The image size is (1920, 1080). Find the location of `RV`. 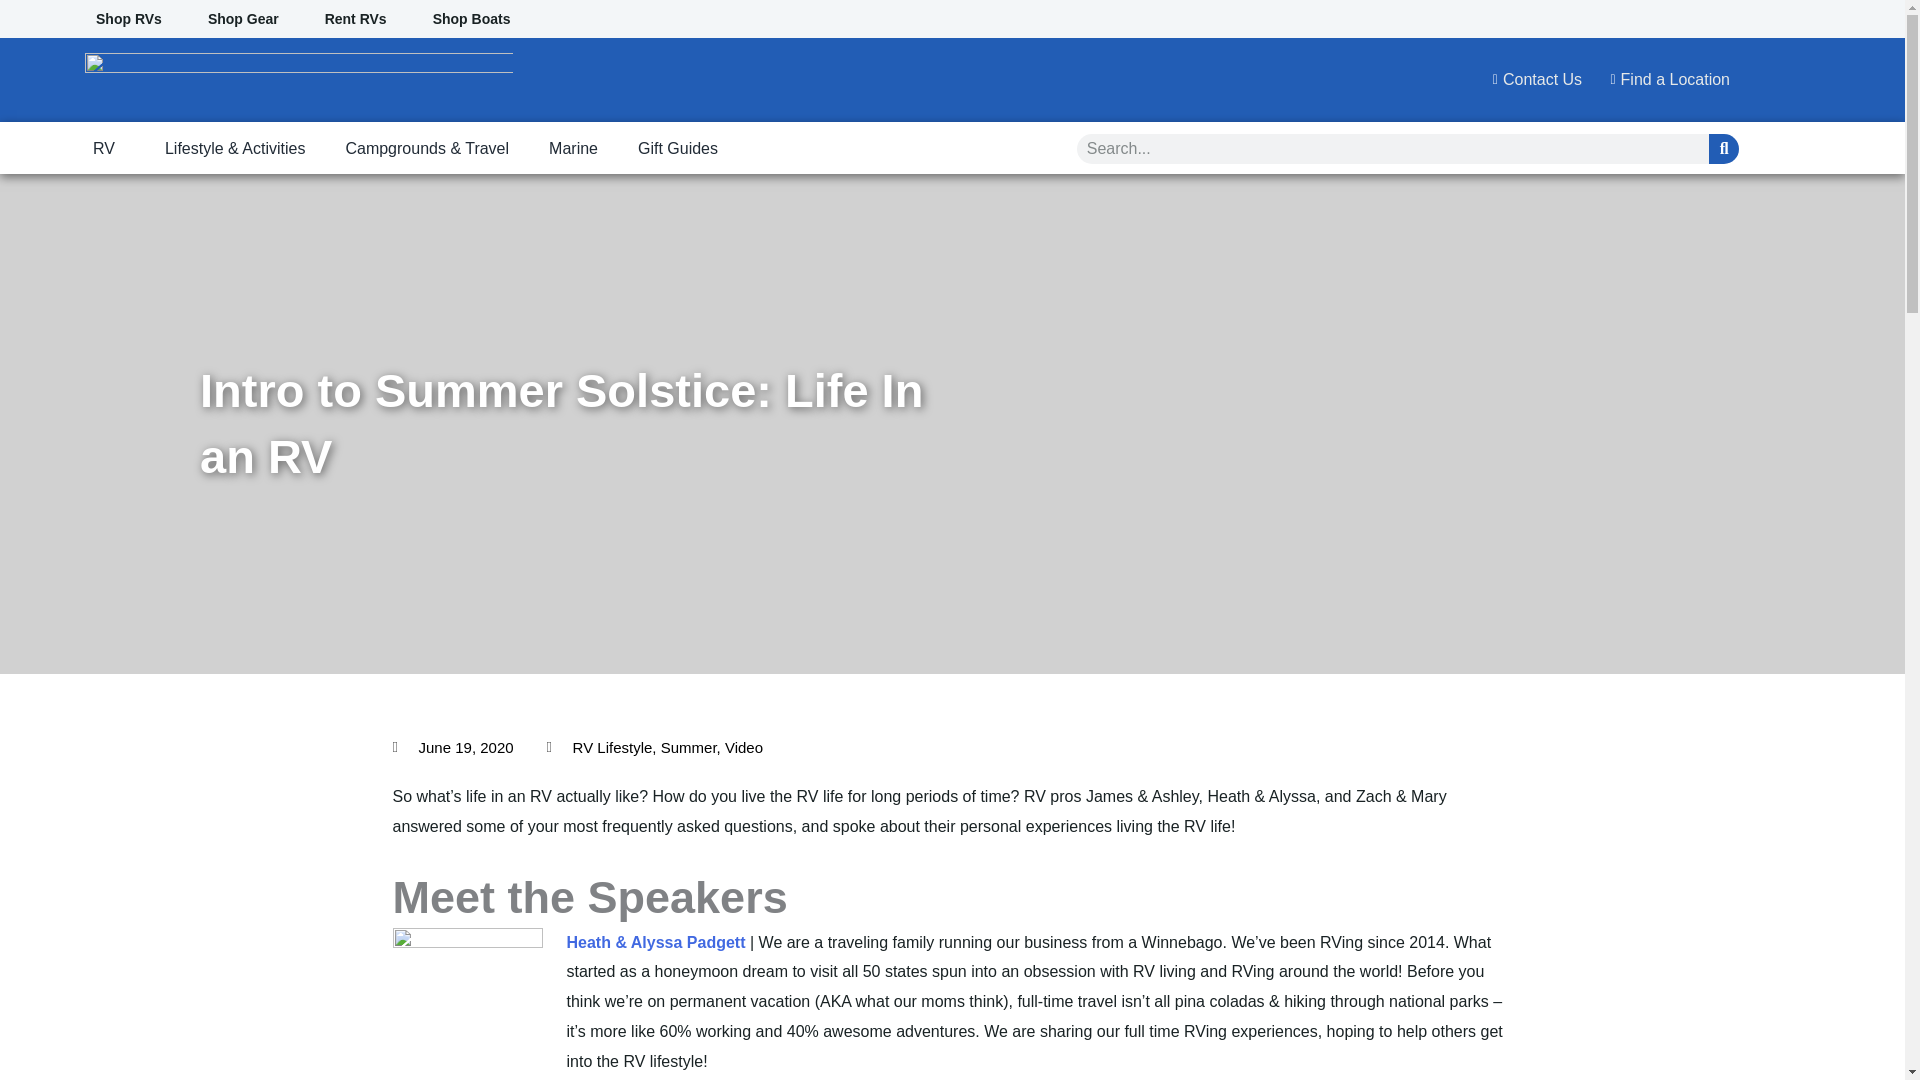

RV is located at coordinates (108, 149).